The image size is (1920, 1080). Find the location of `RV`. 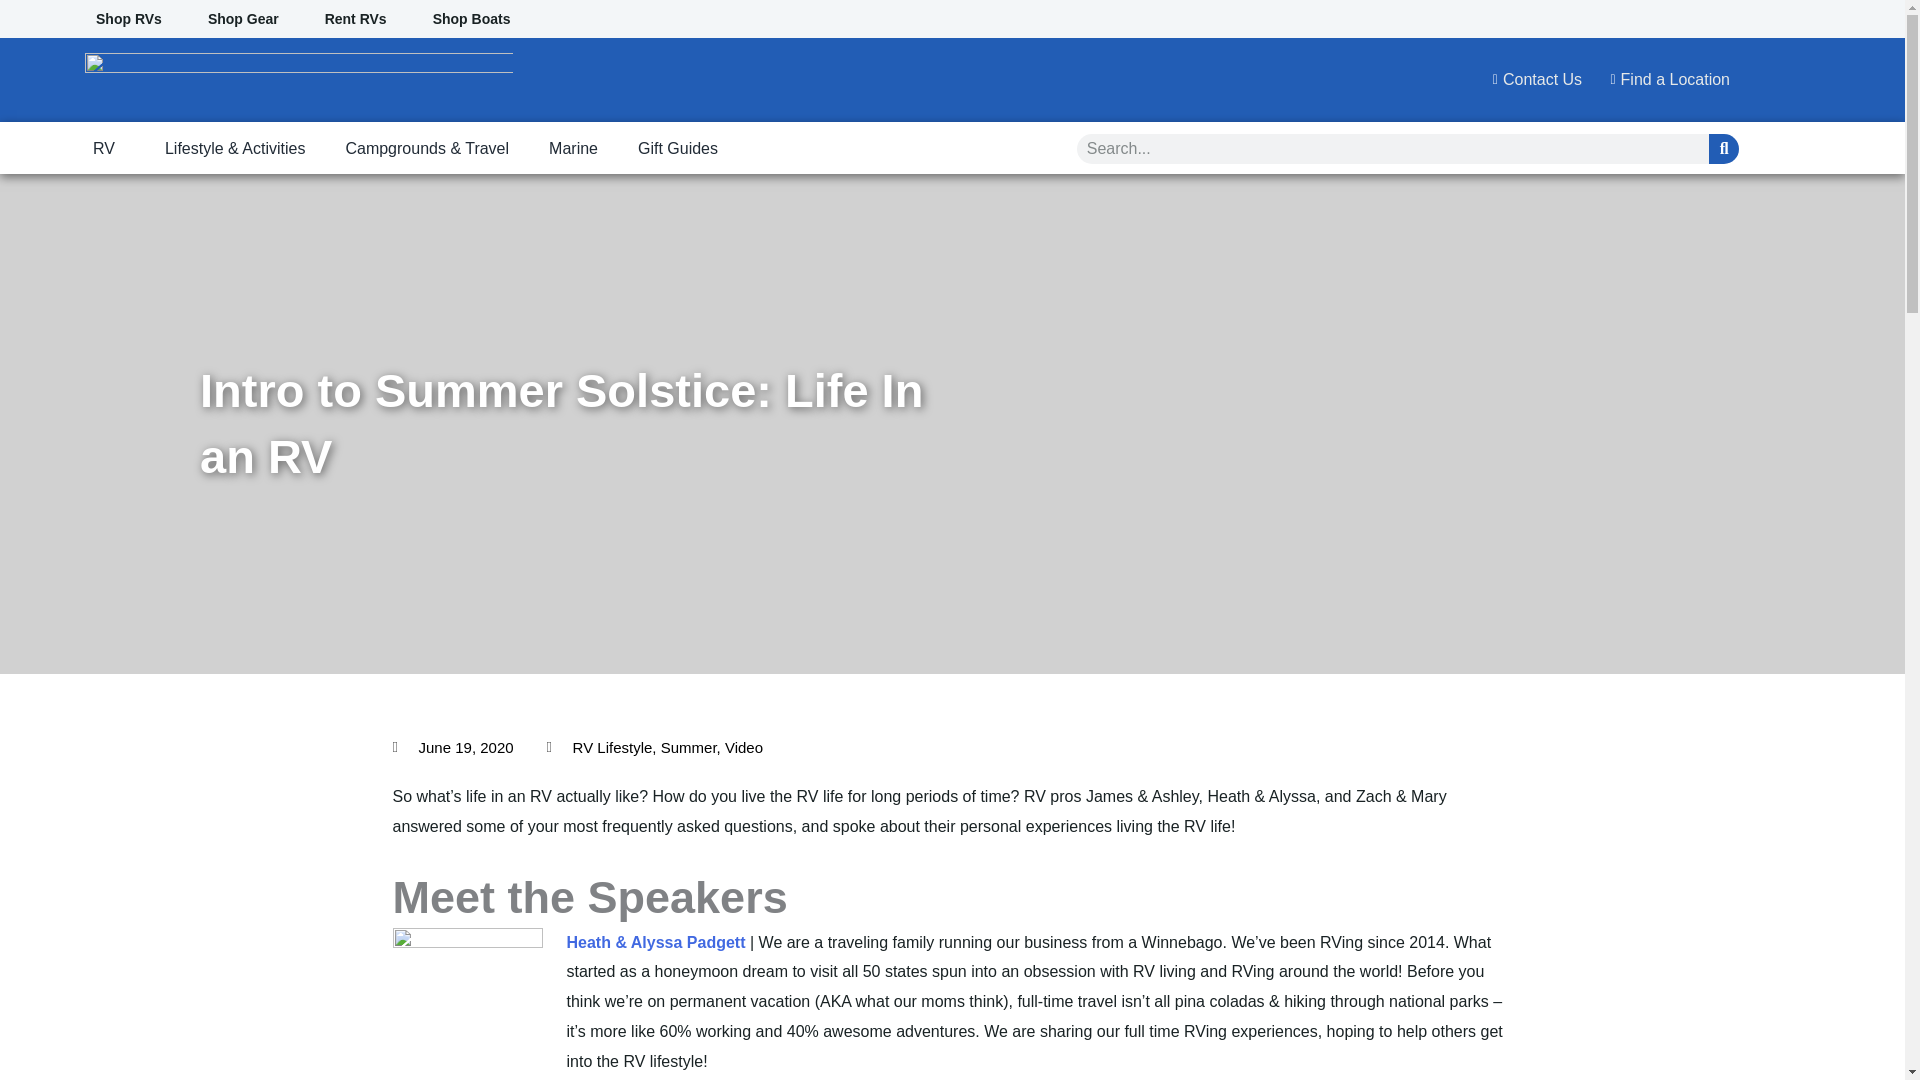

RV is located at coordinates (108, 149).